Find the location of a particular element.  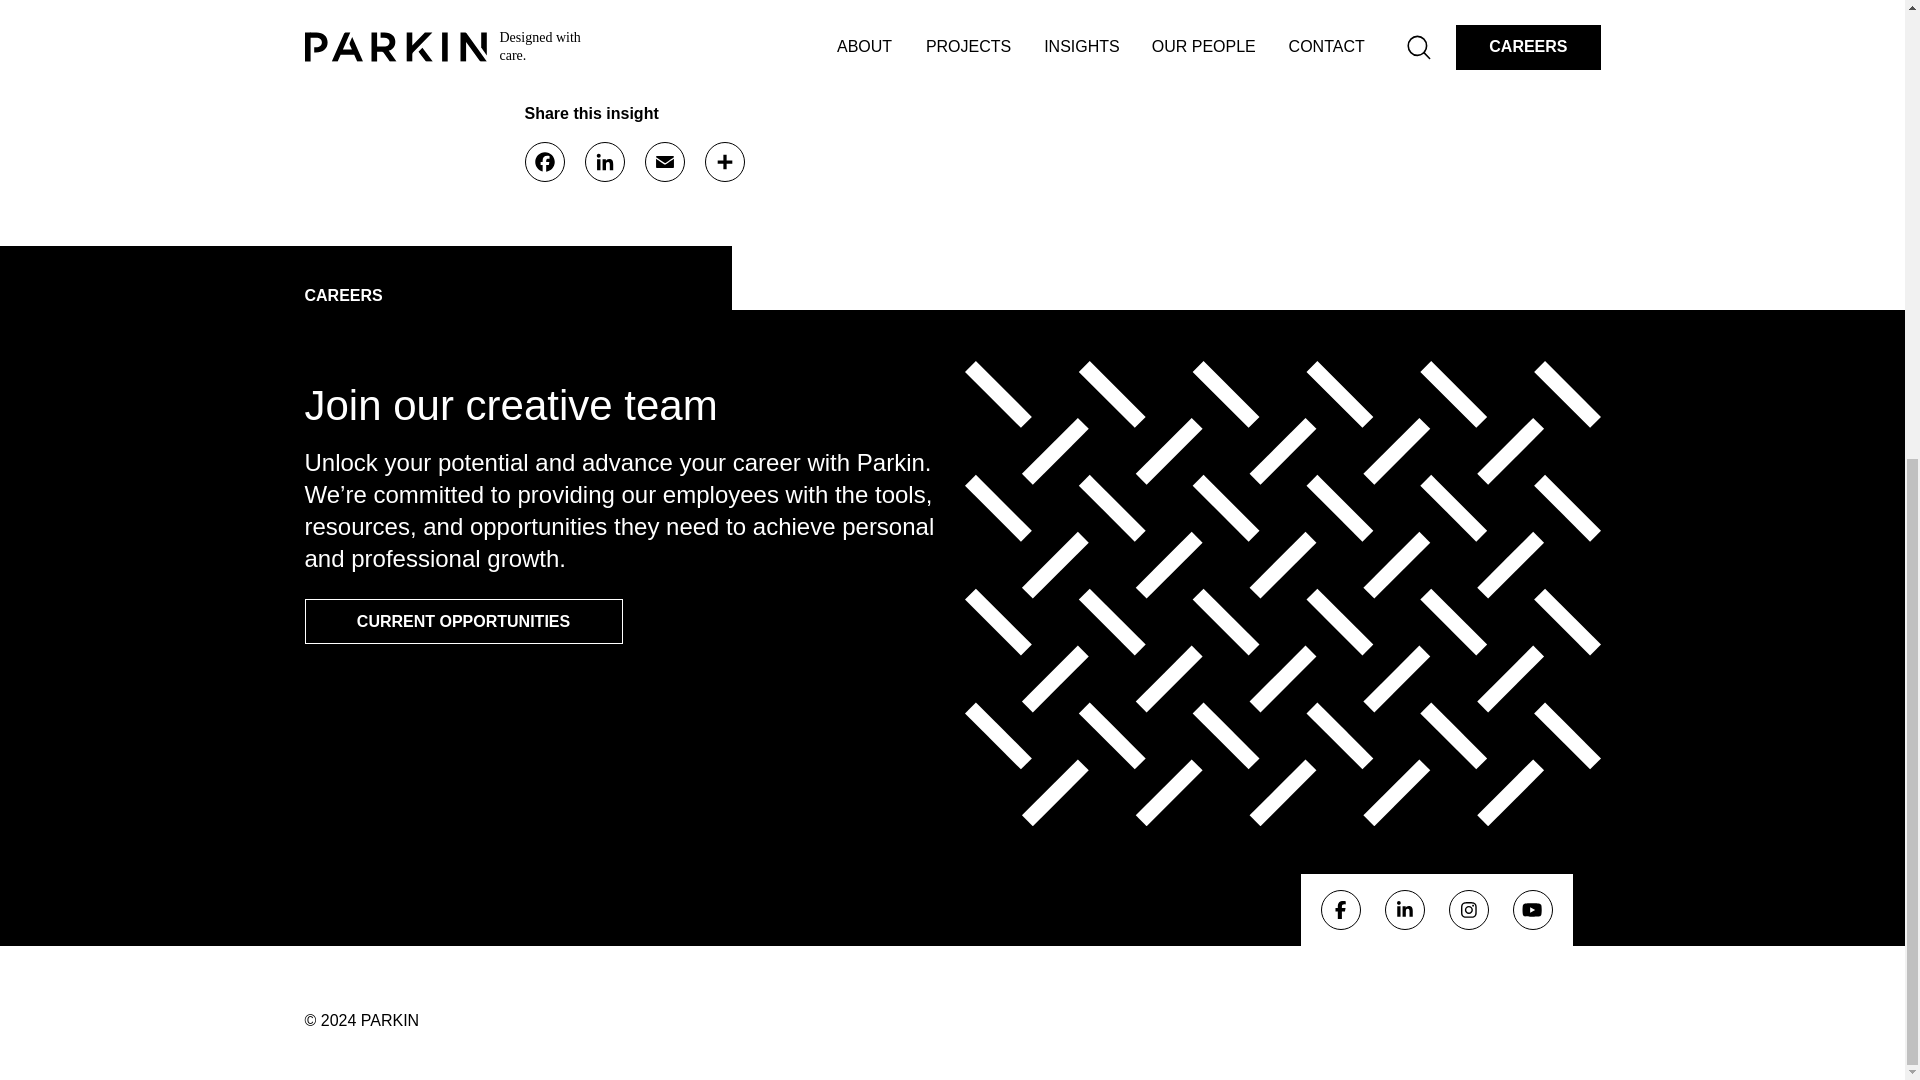

Youtube is located at coordinates (1532, 910).